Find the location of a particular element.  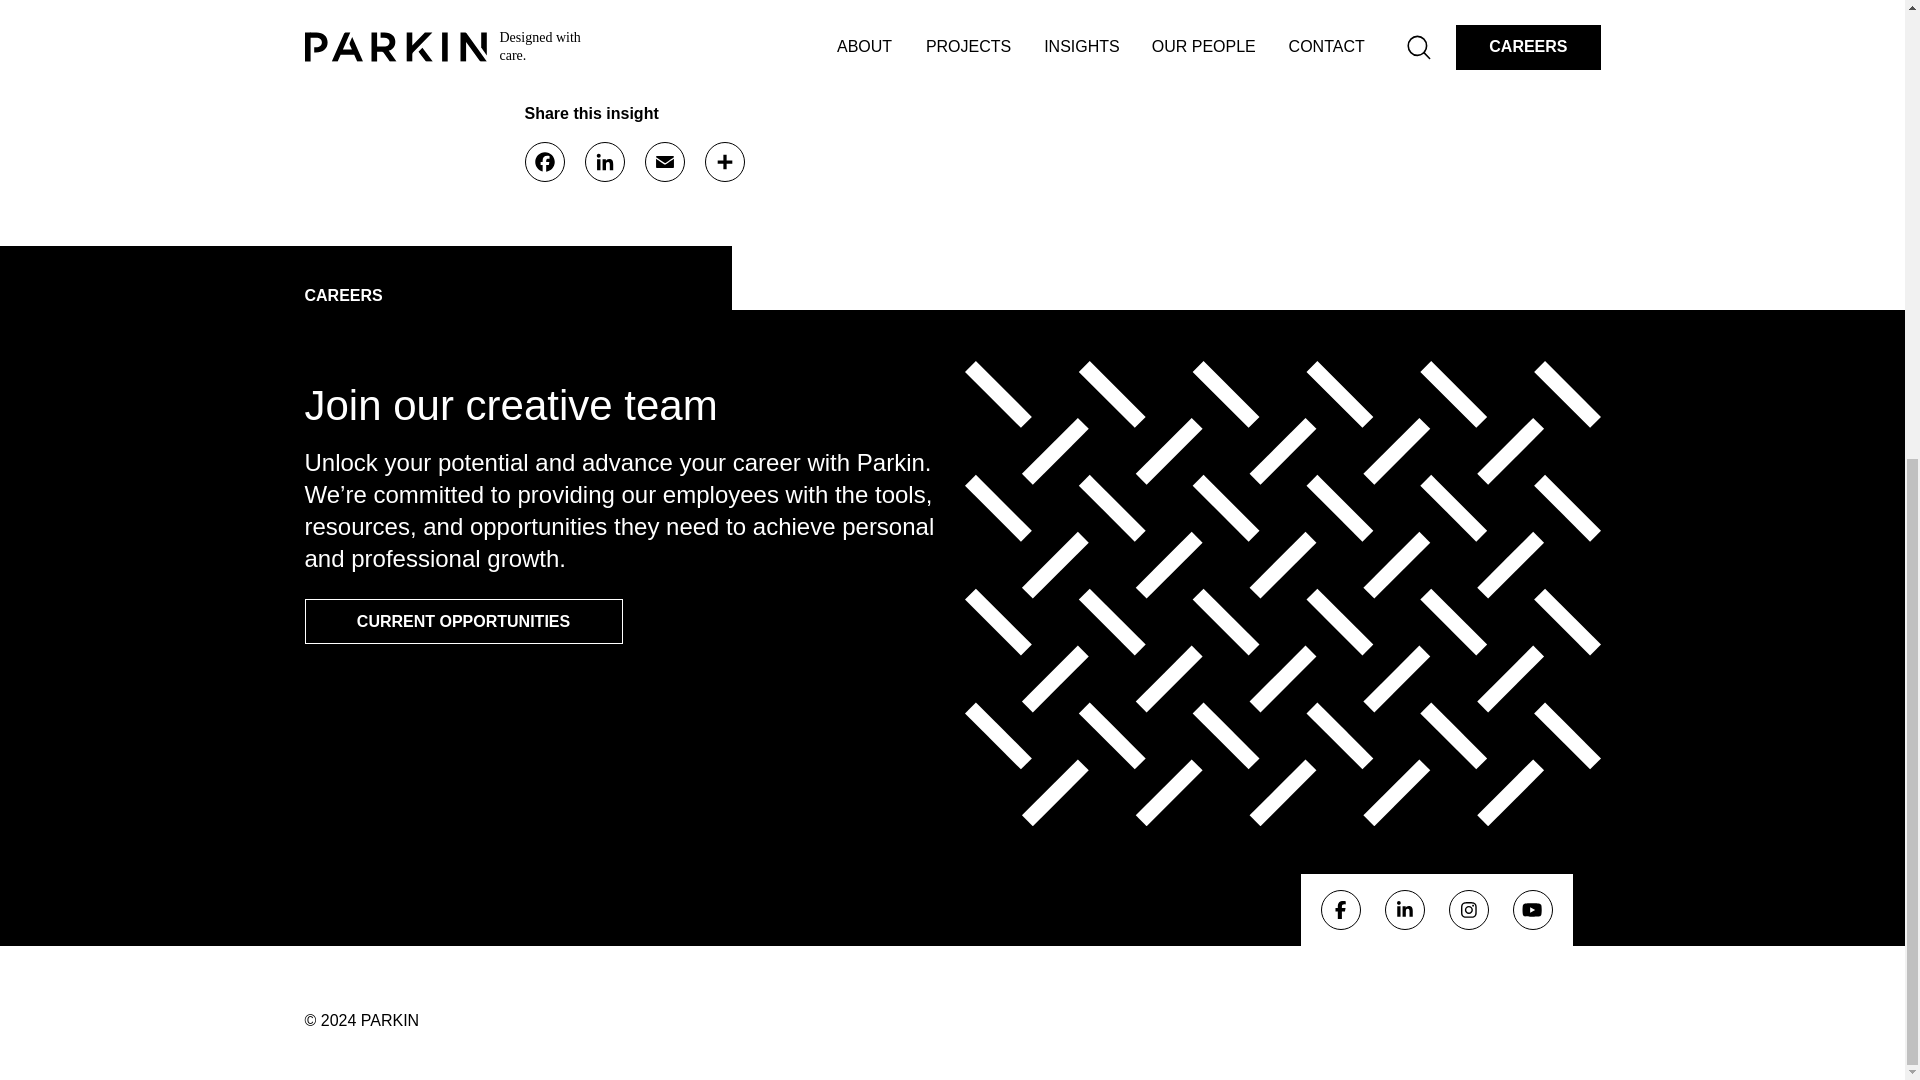

Youtube is located at coordinates (1532, 910).